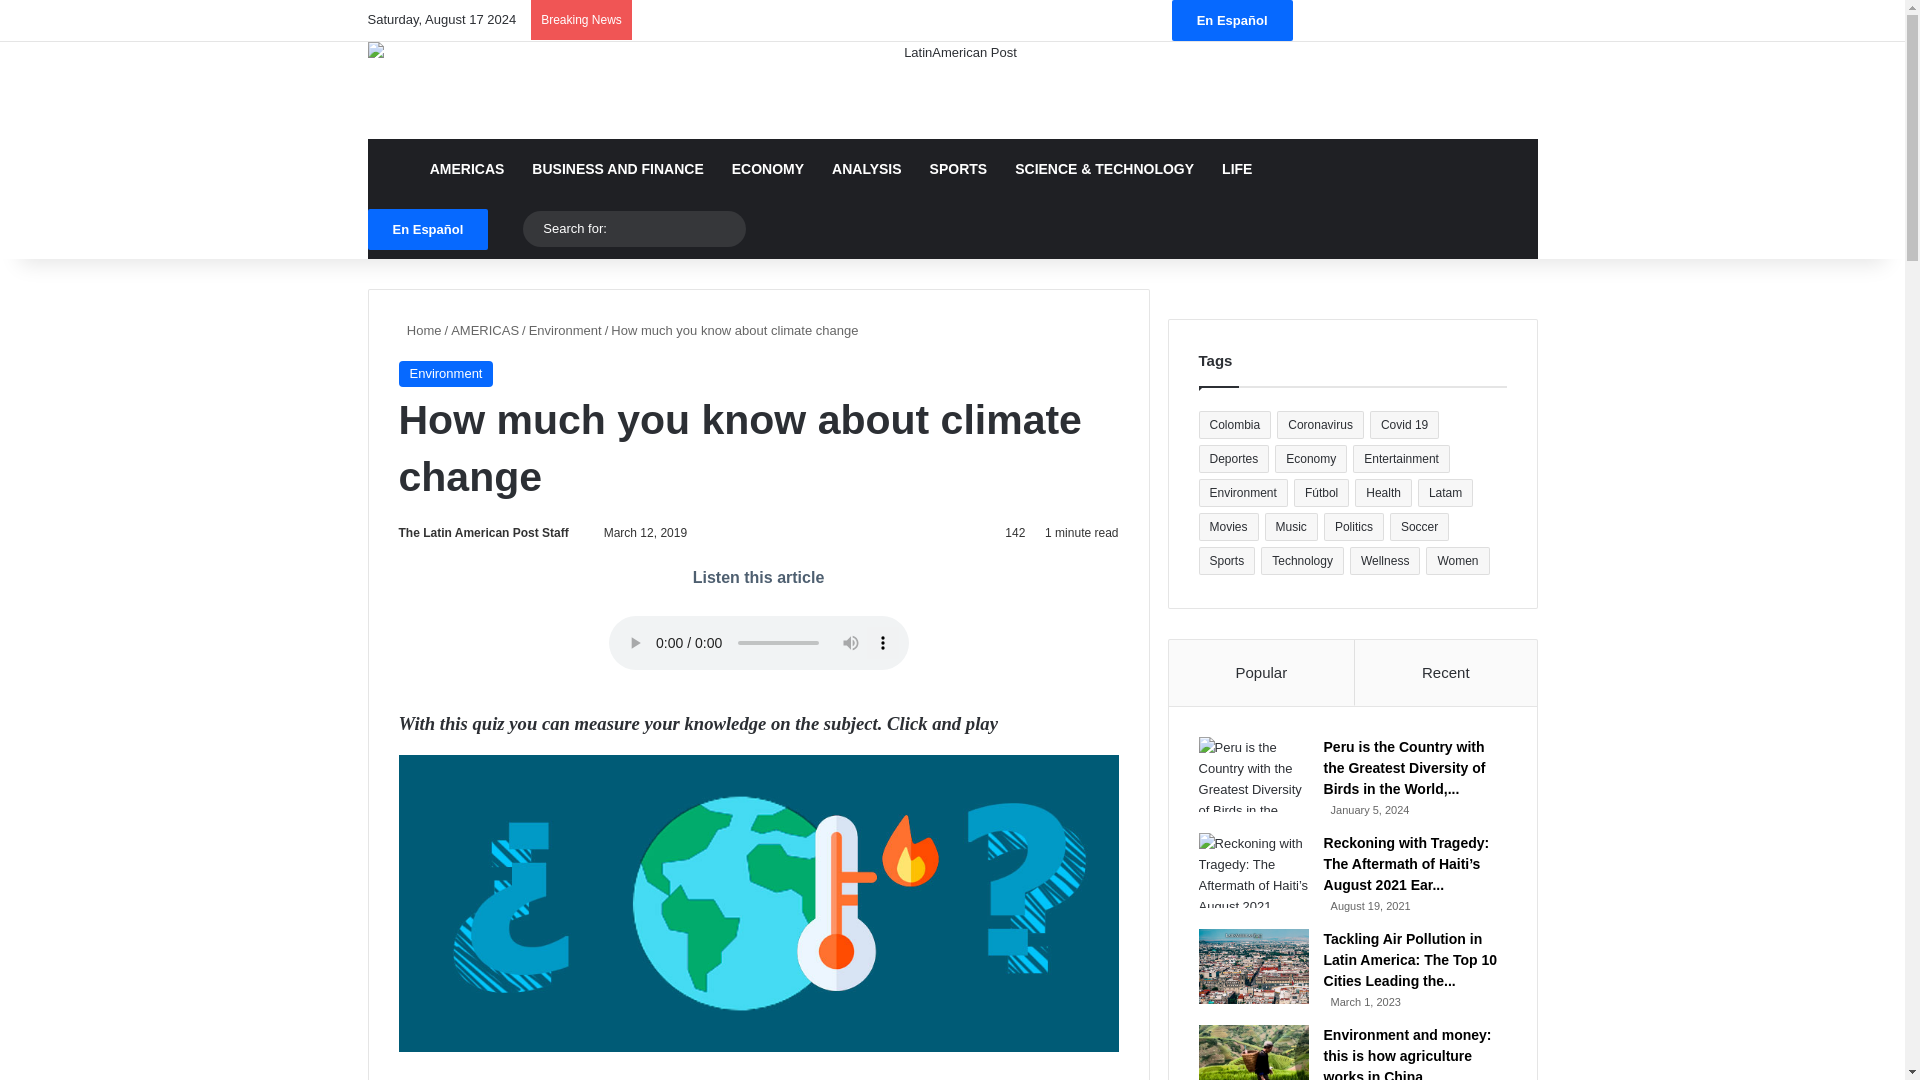 This screenshot has width=1920, height=1080. What do you see at coordinates (566, 330) in the screenshot?
I see `Environment` at bounding box center [566, 330].